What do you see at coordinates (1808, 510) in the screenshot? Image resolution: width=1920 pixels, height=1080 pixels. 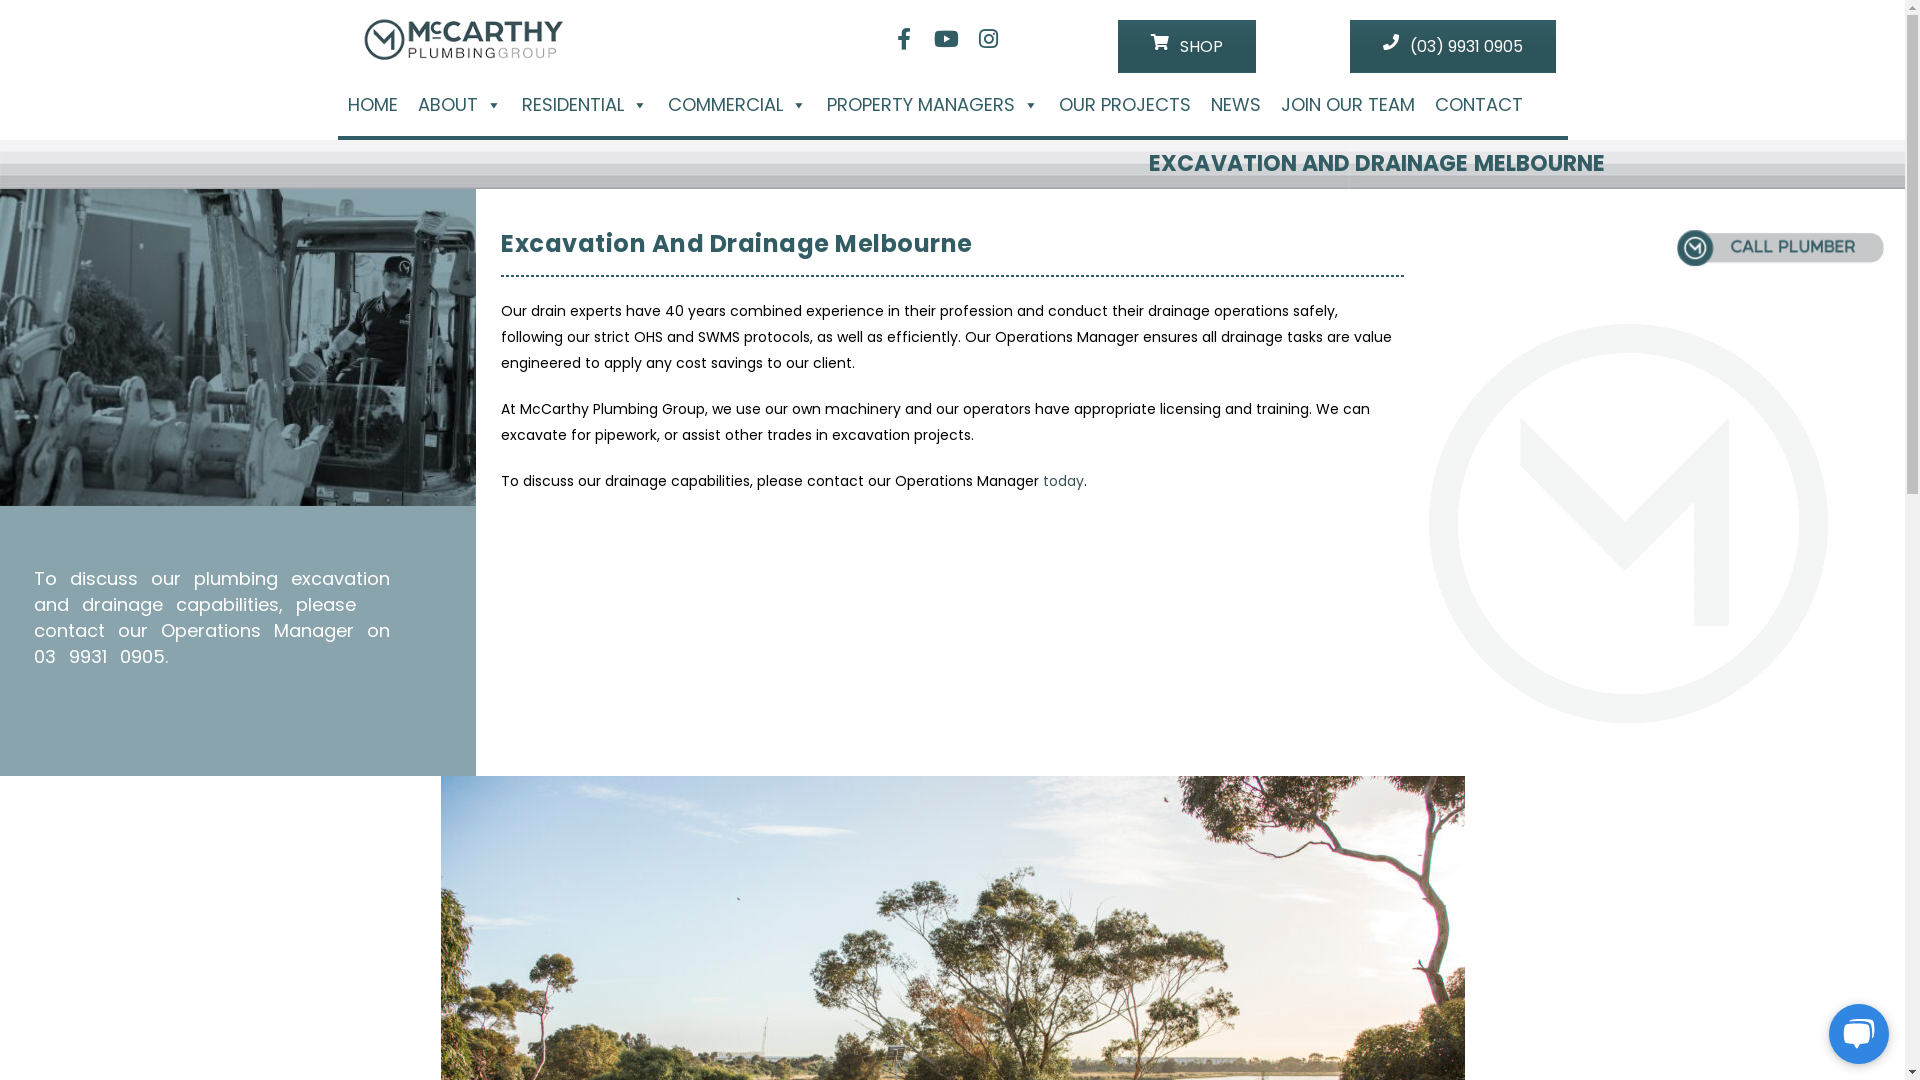 I see `Hoppers Crossing` at bounding box center [1808, 510].